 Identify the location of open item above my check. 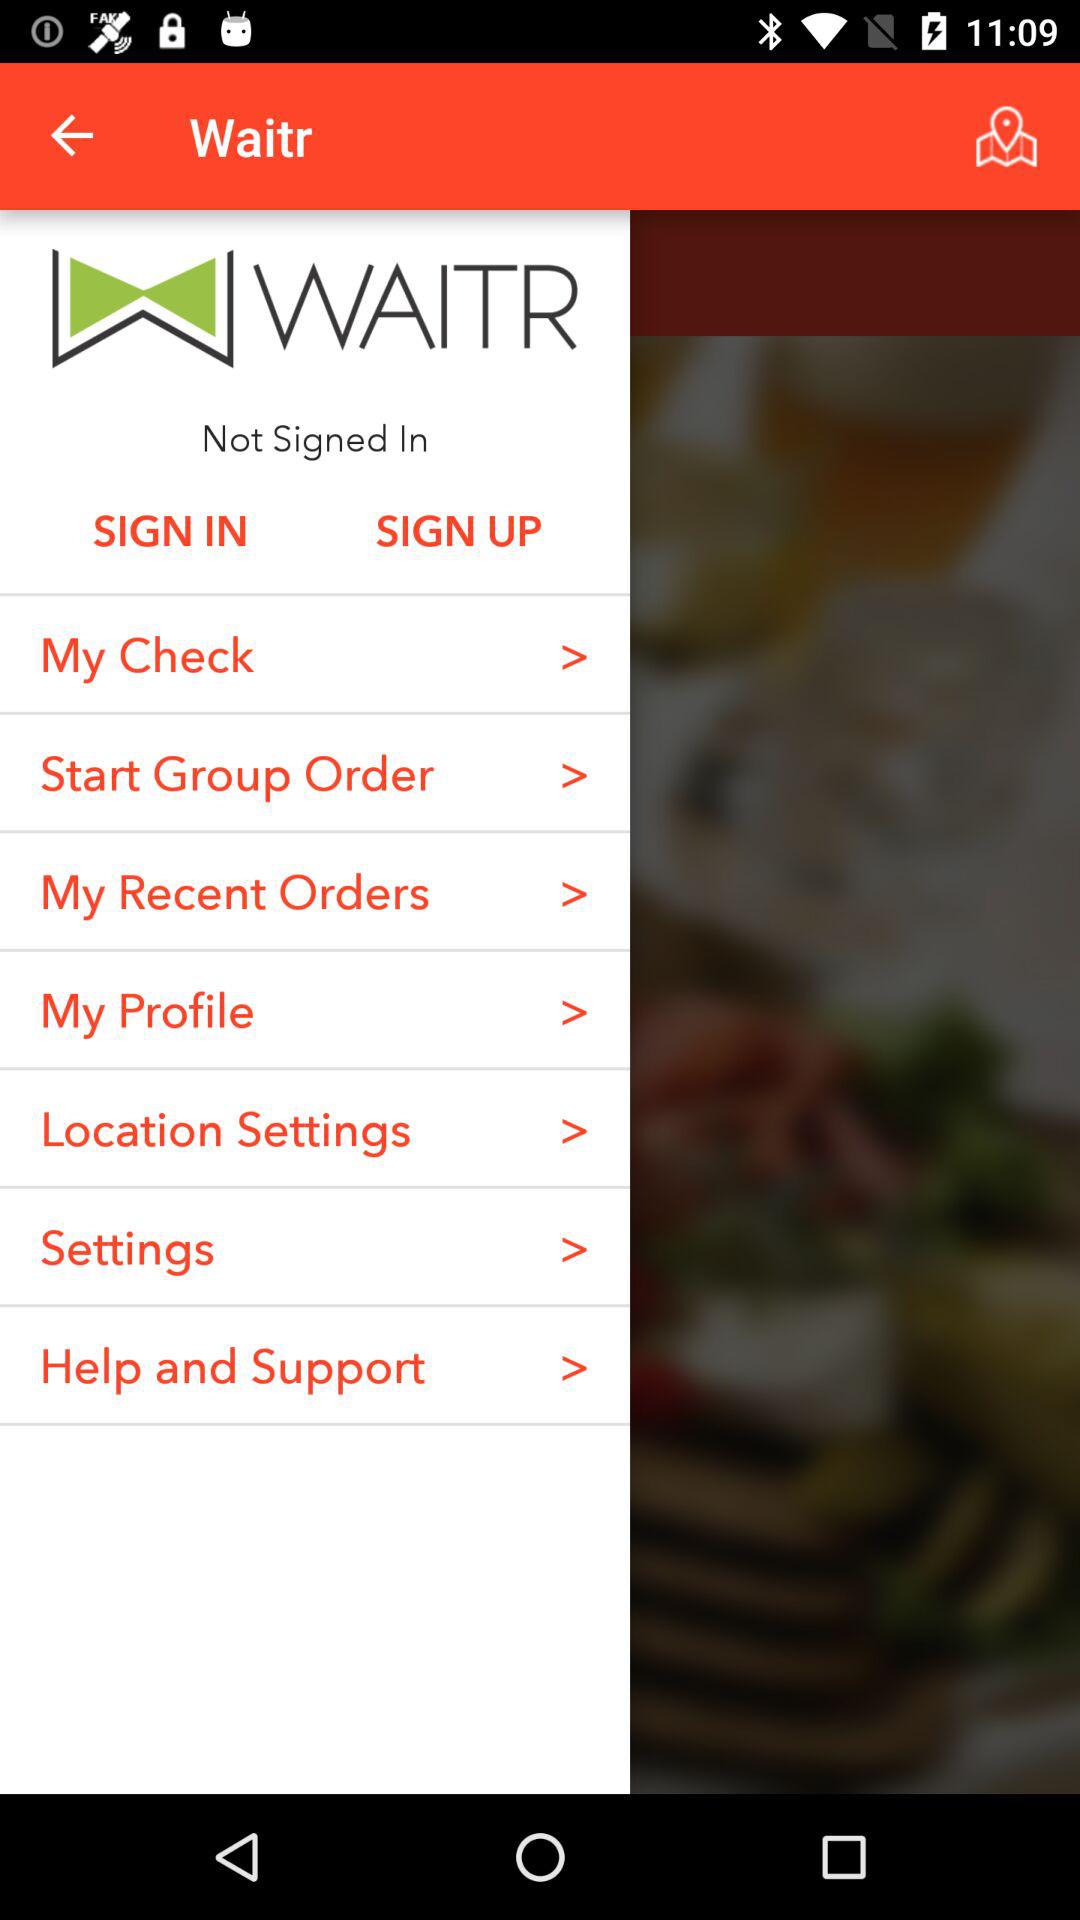
(170, 530).